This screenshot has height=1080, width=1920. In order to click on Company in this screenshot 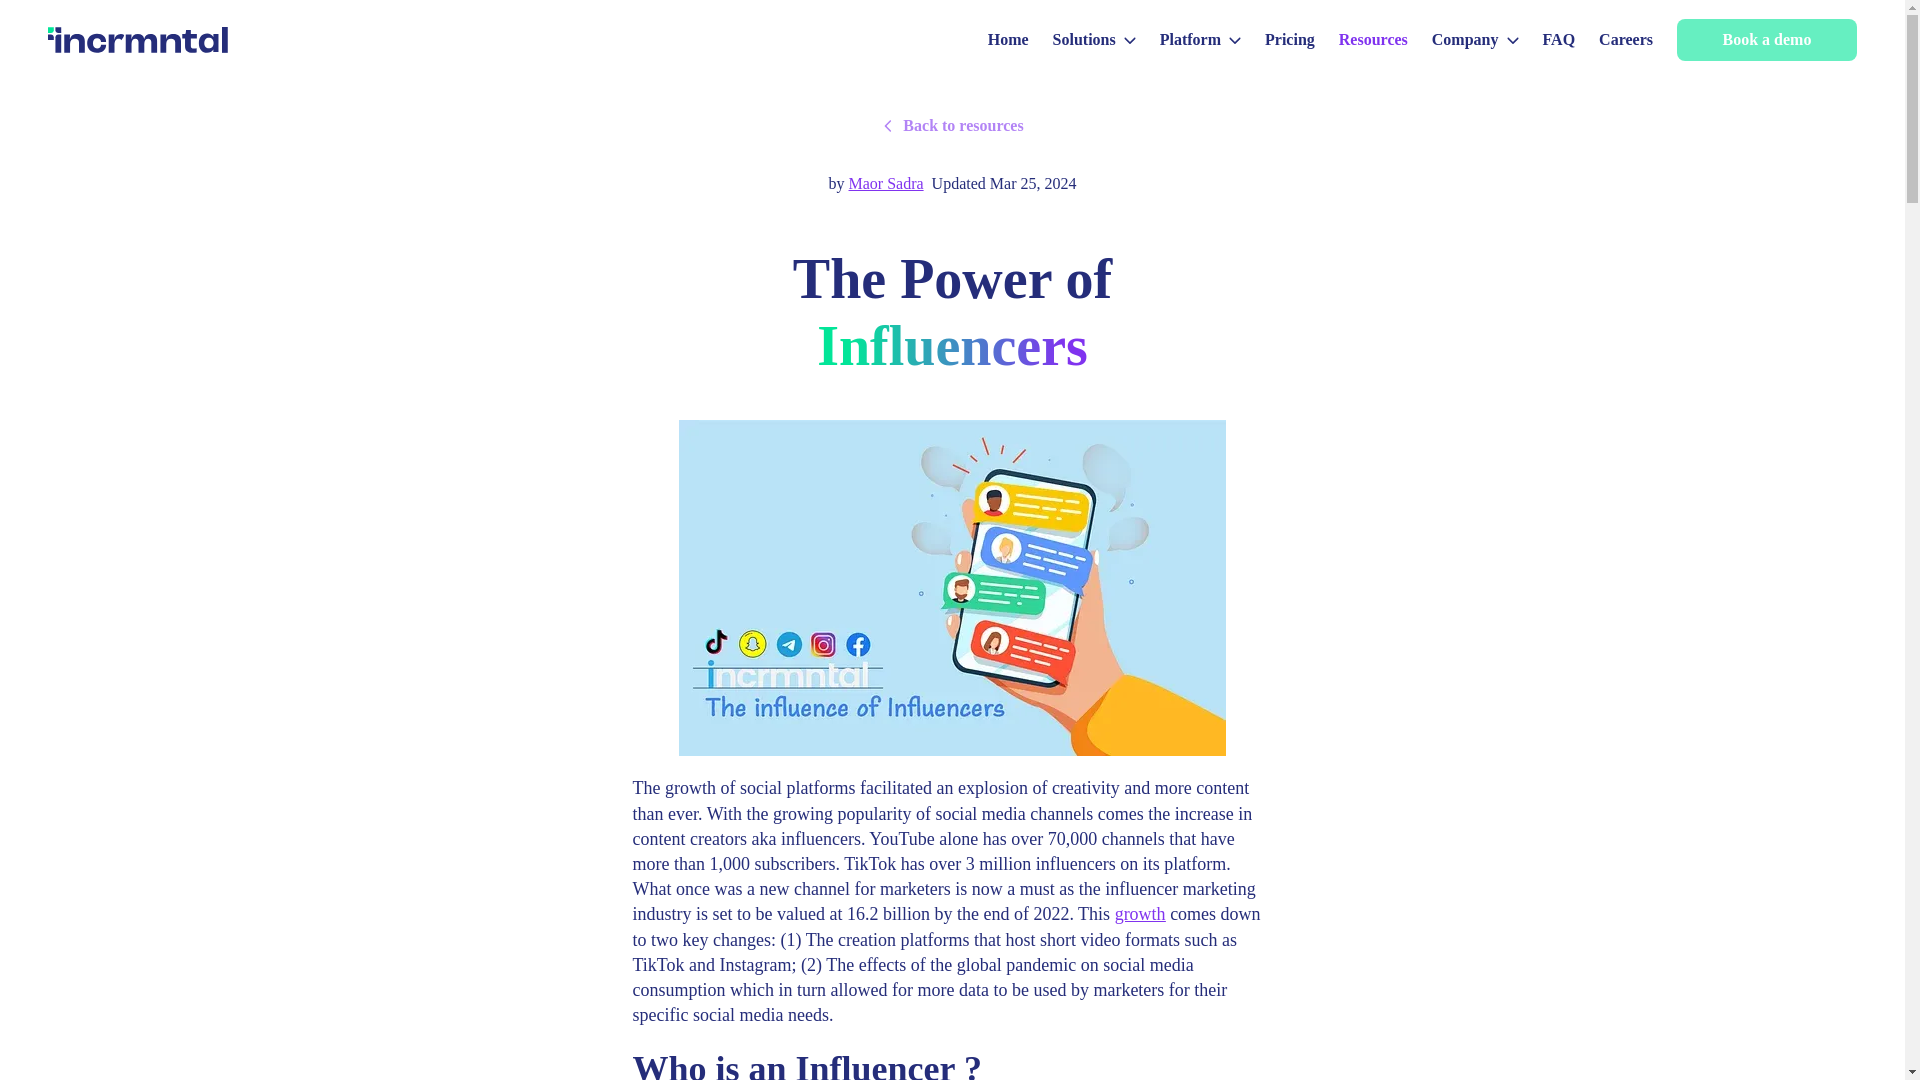, I will do `click(1475, 40)`.